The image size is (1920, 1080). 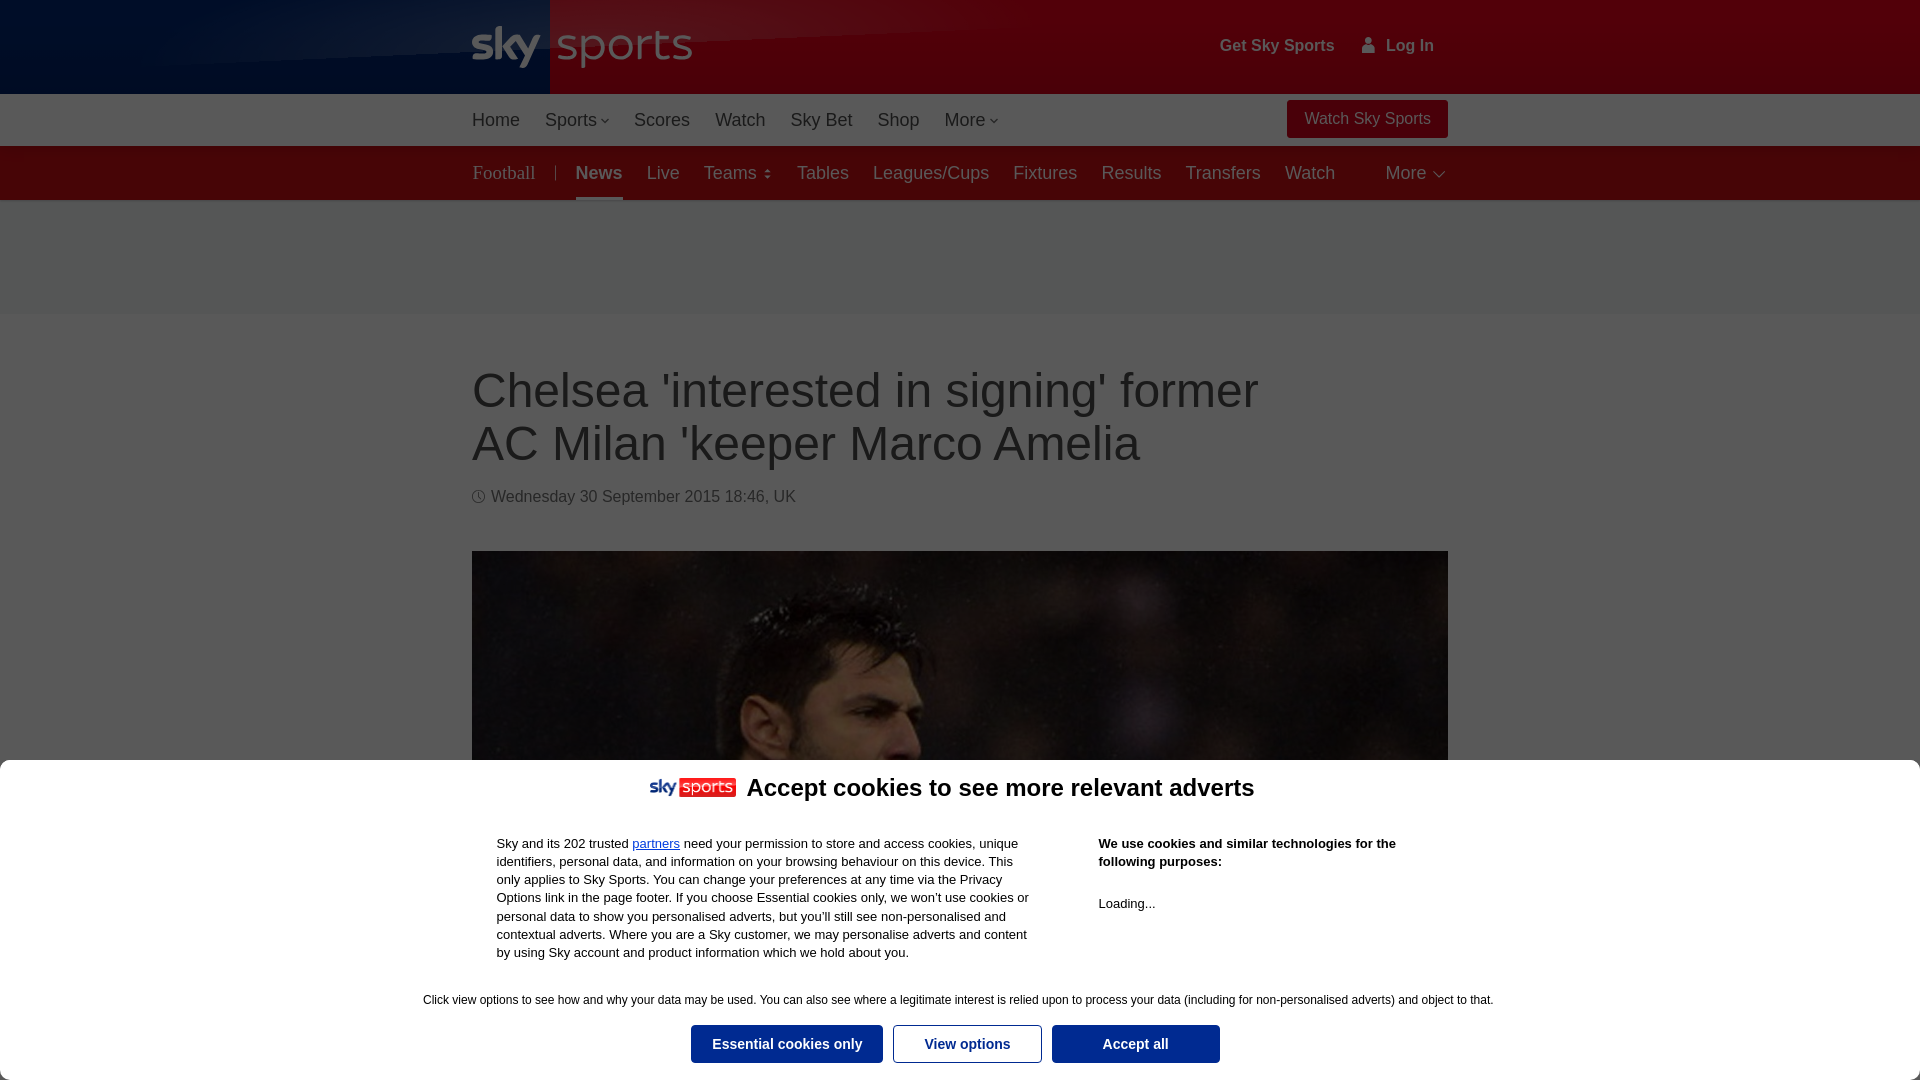 What do you see at coordinates (496, 120) in the screenshot?
I see `Home` at bounding box center [496, 120].